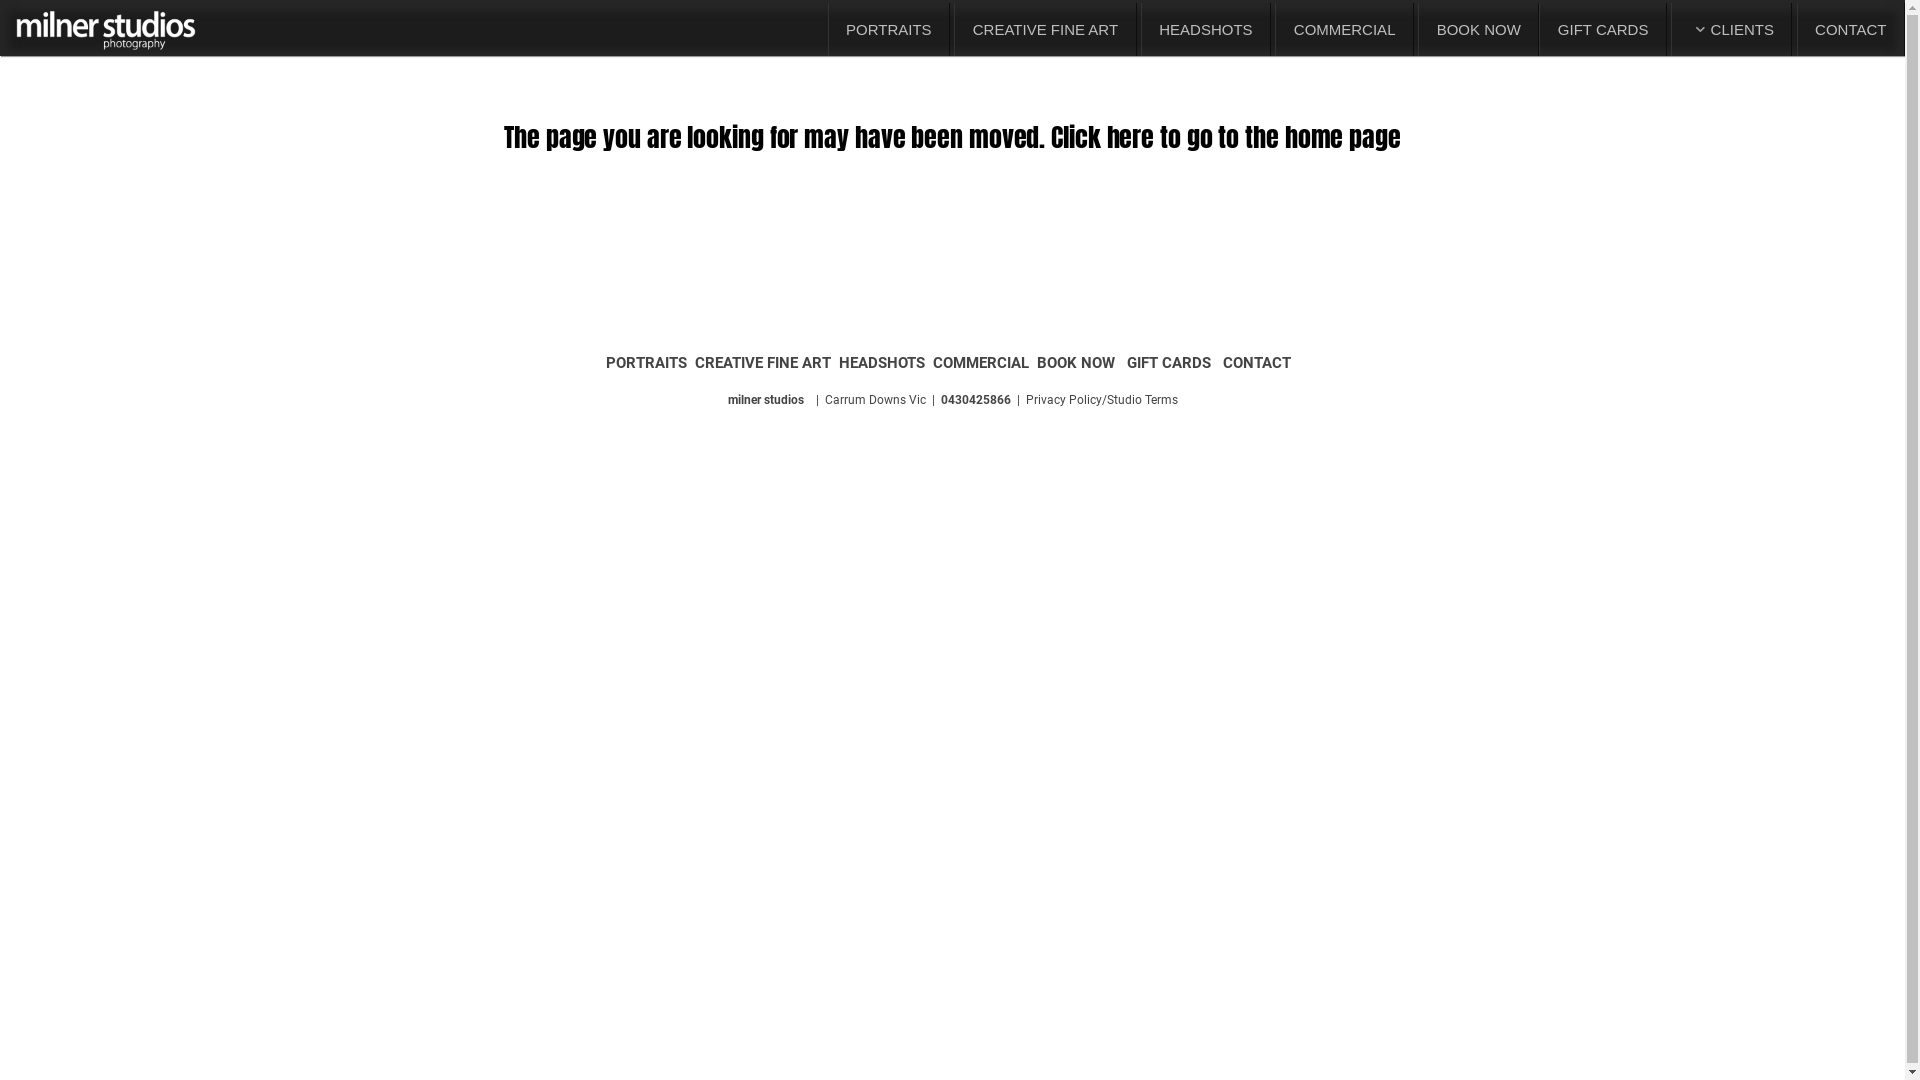  What do you see at coordinates (974, 400) in the screenshot?
I see `0430425866` at bounding box center [974, 400].